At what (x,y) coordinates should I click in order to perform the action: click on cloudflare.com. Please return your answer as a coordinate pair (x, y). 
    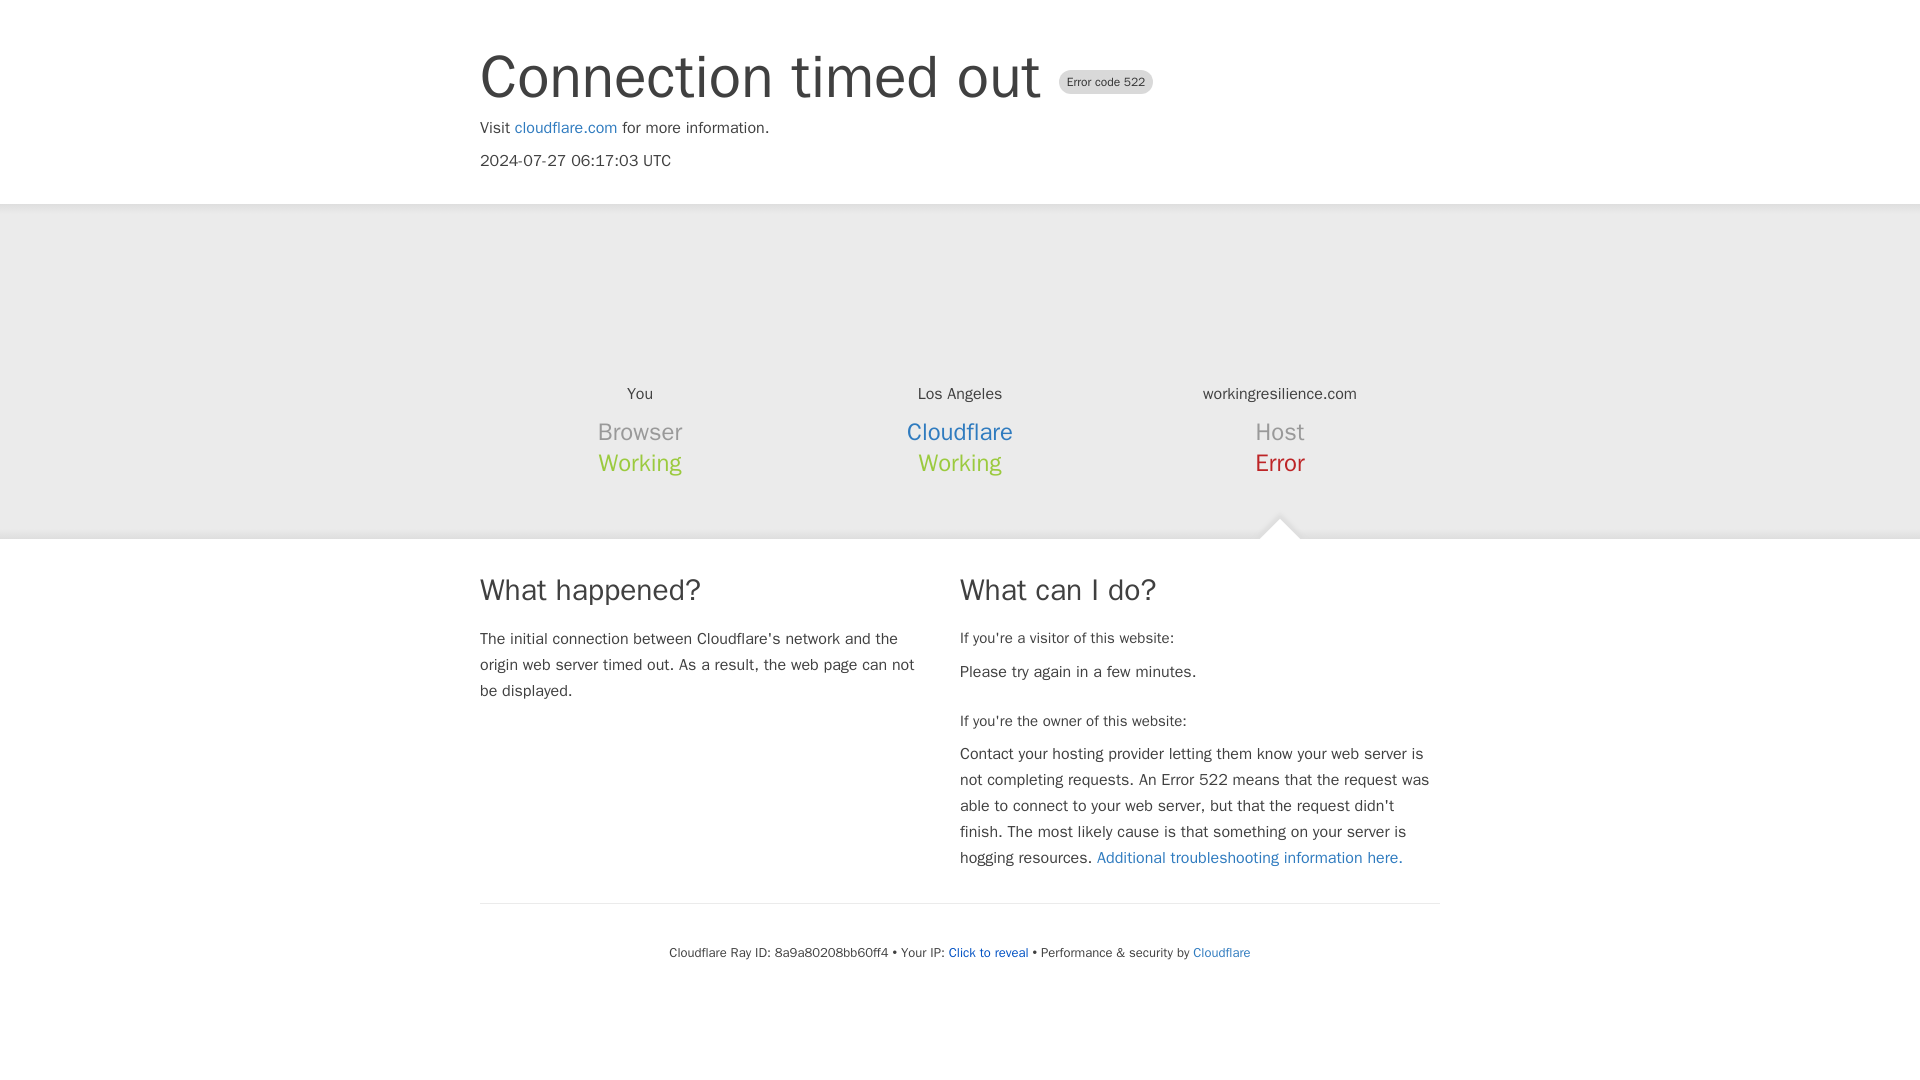
    Looking at the image, I should click on (566, 128).